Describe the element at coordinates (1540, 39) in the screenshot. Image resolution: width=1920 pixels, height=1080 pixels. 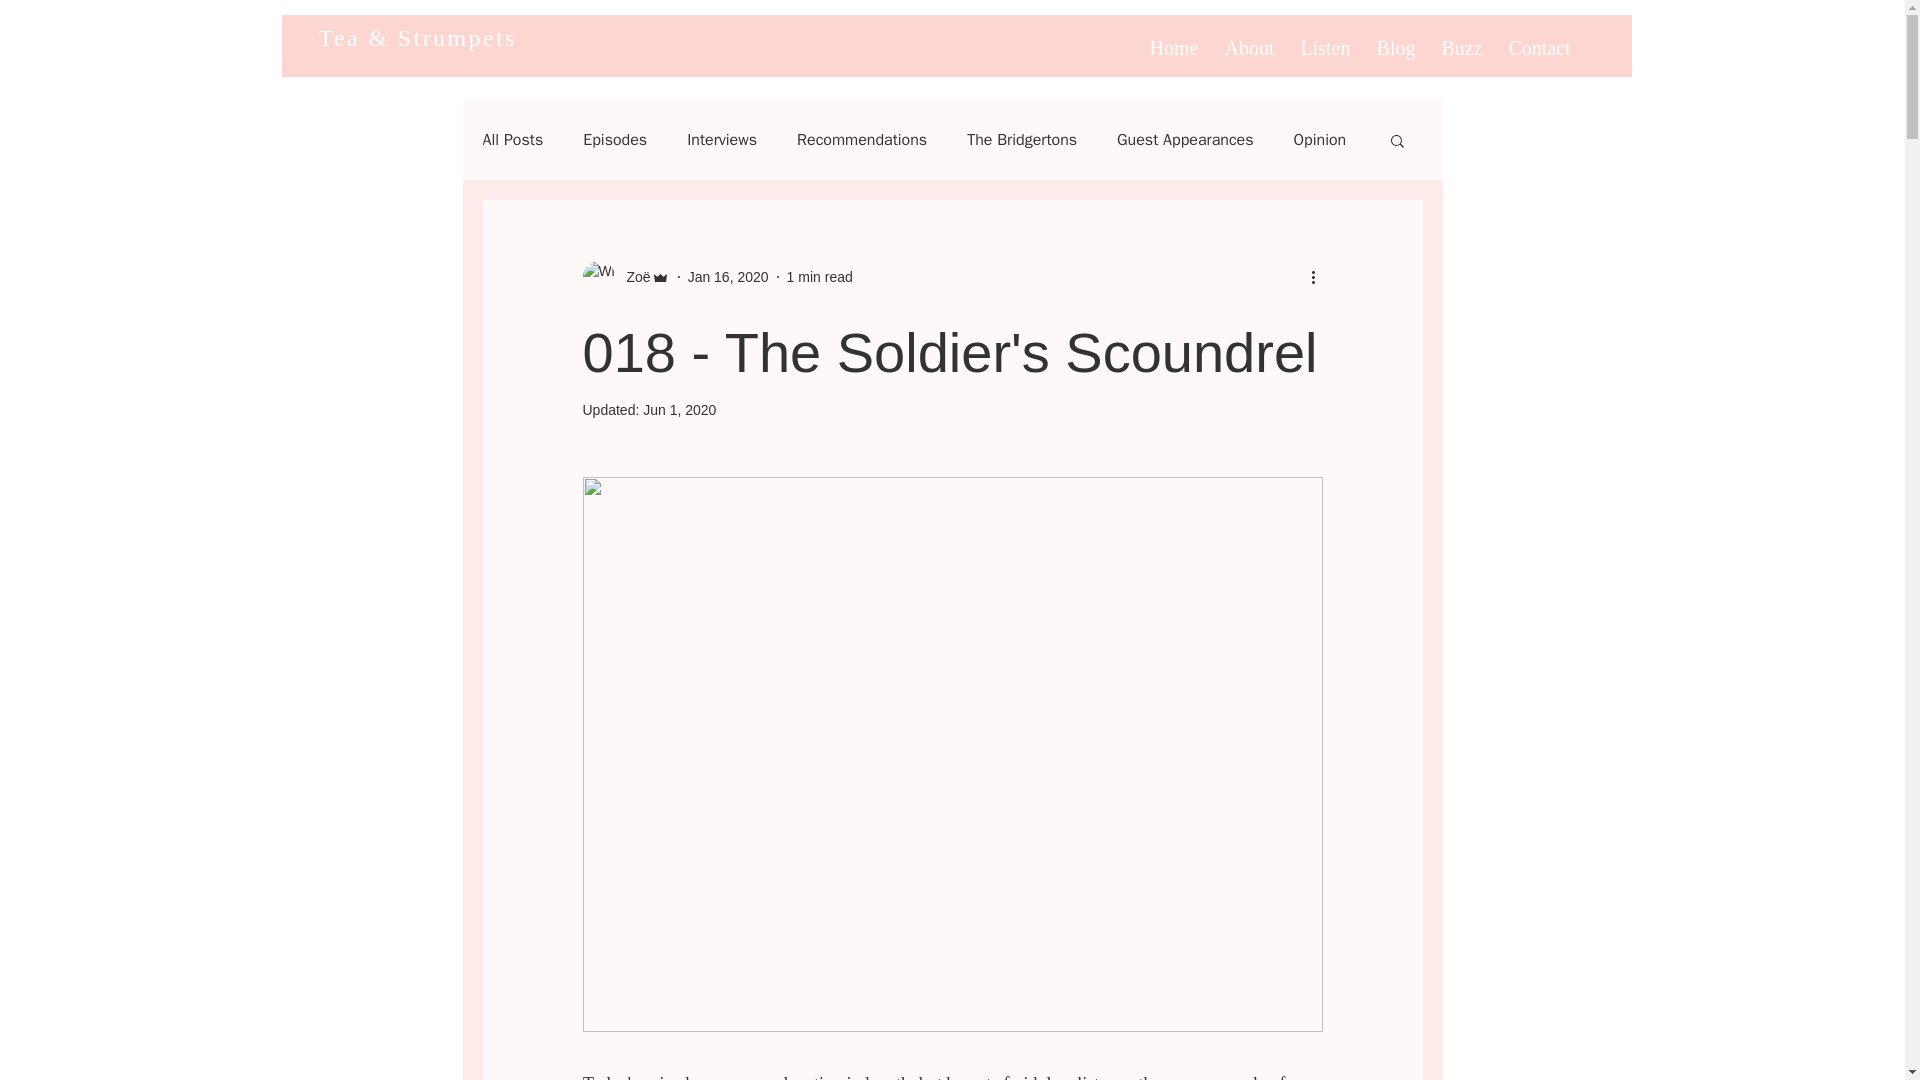
I see `Contact` at that location.